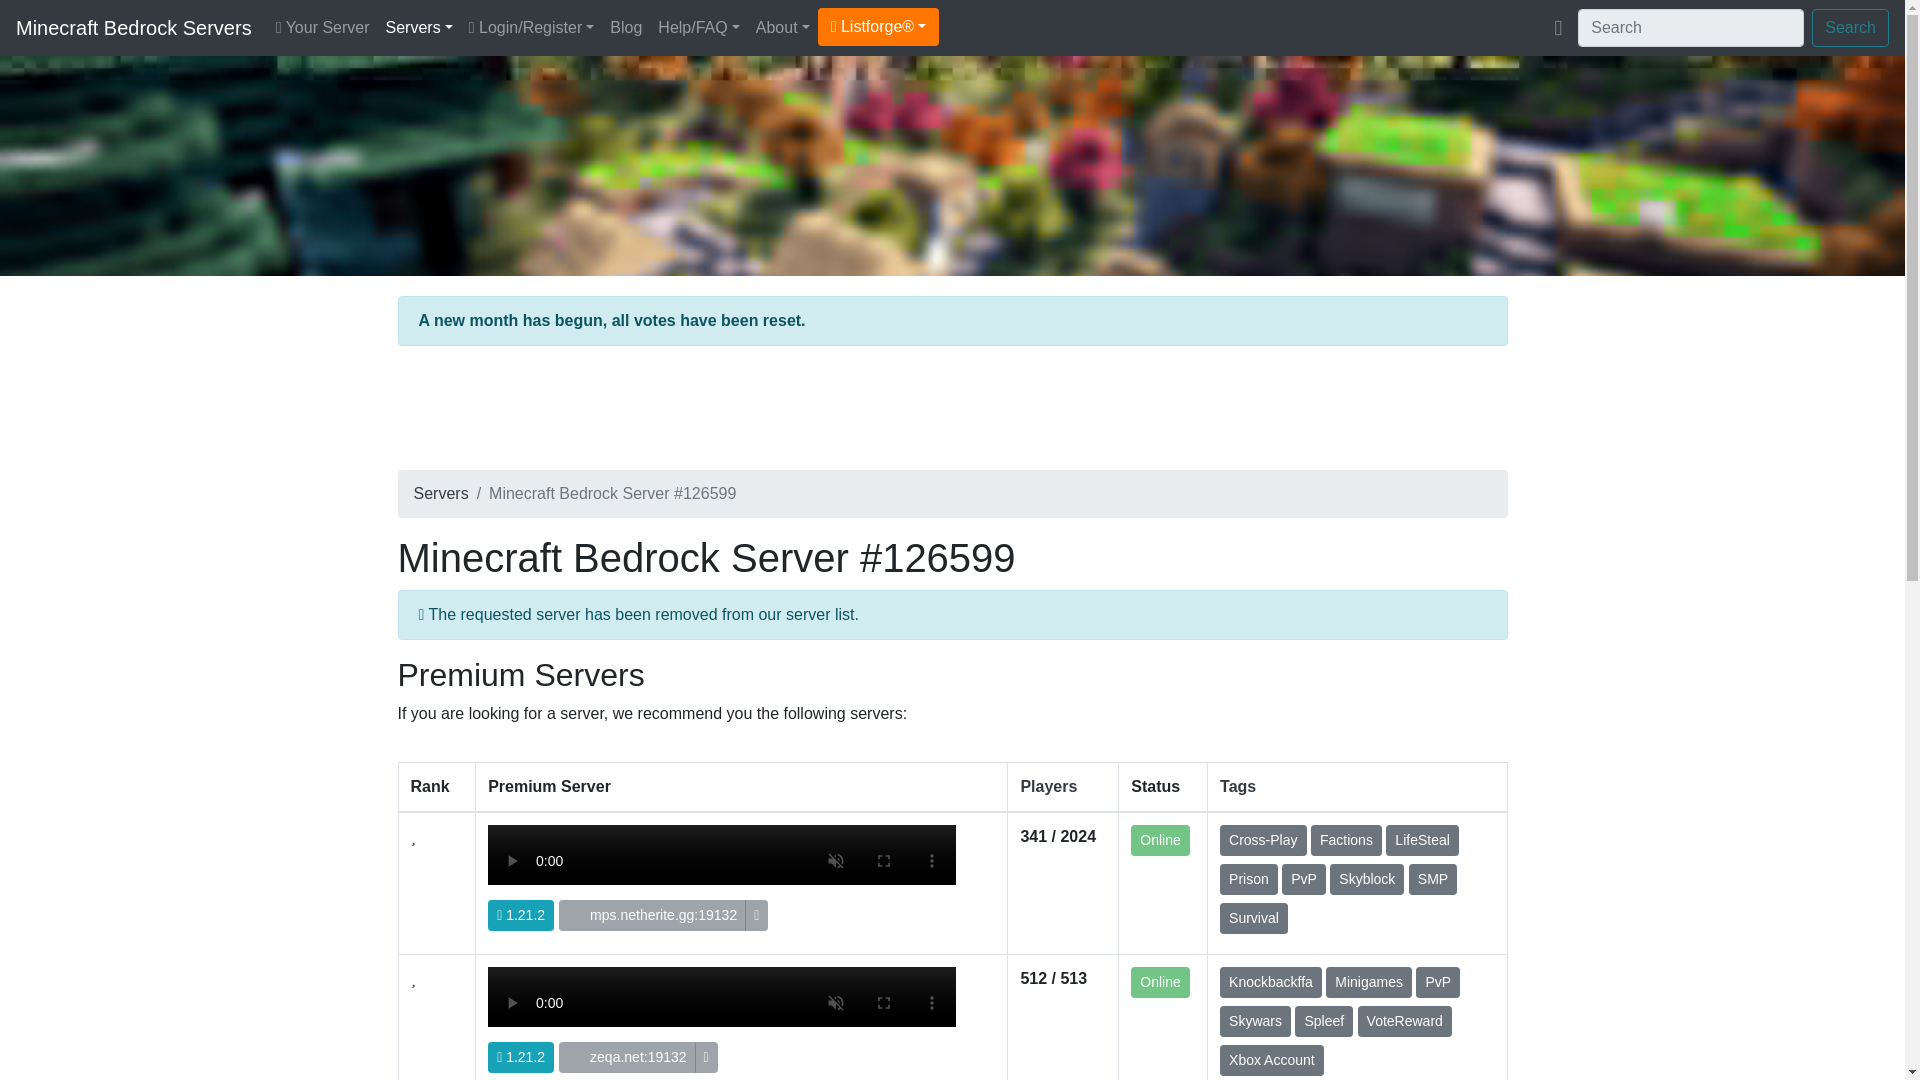  What do you see at coordinates (133, 27) in the screenshot?
I see `Minecraft Bedrock Servers` at bounding box center [133, 27].